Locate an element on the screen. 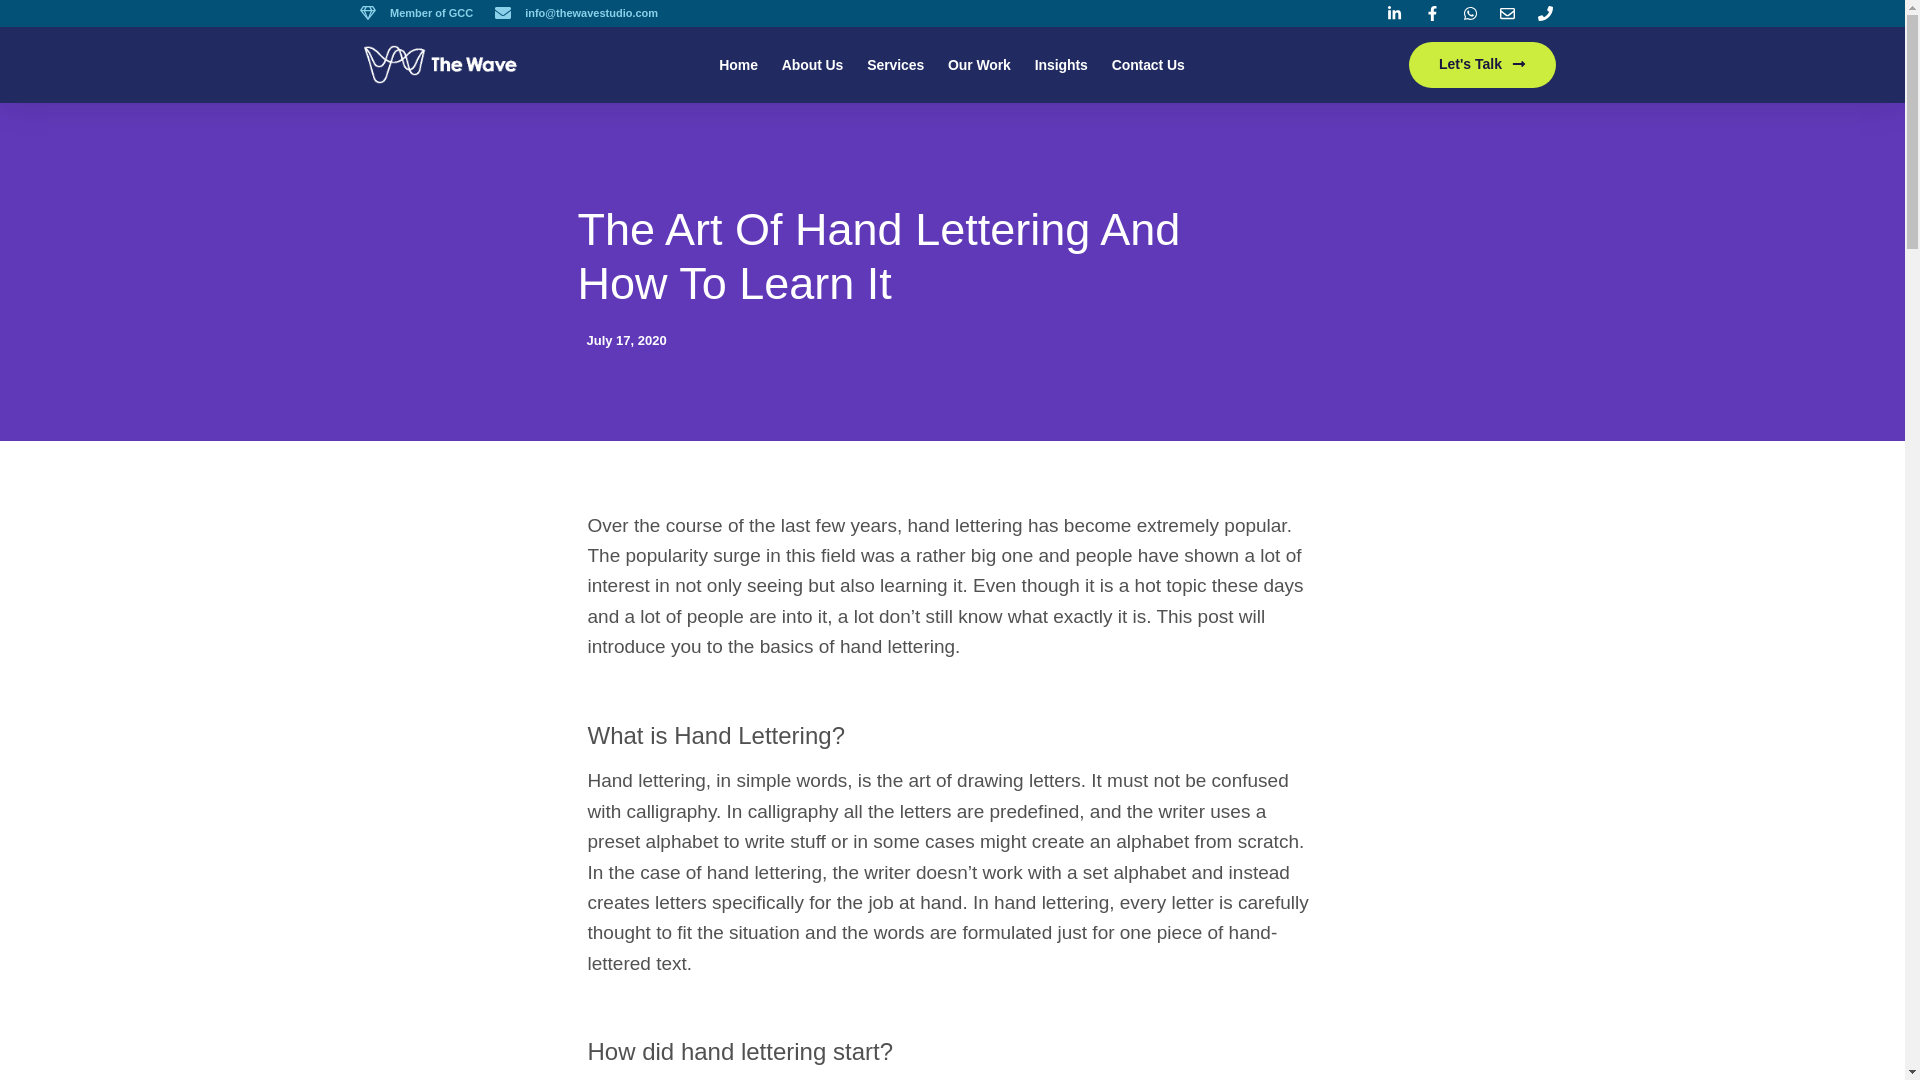 The width and height of the screenshot is (1920, 1080). Insights is located at coordinates (1061, 64).